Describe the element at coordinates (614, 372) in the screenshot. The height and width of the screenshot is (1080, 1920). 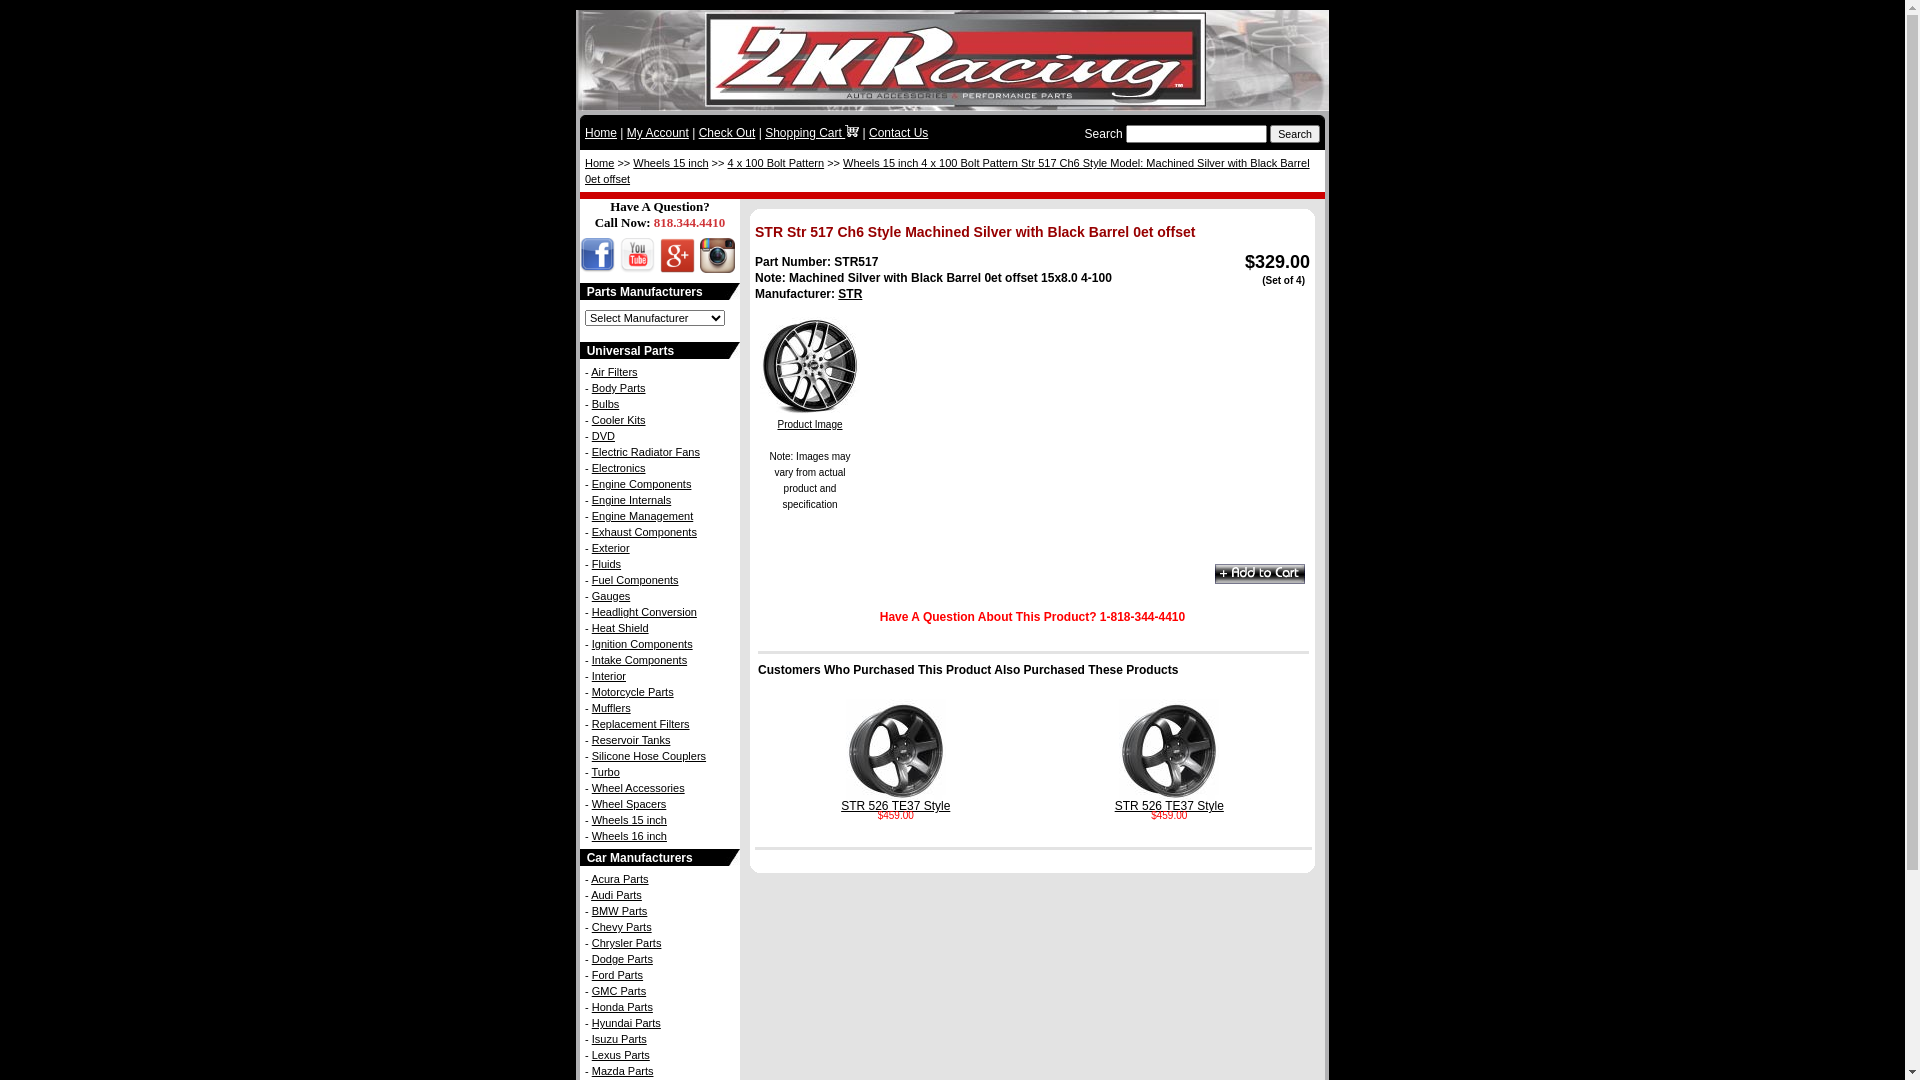
I see `Air Filters` at that location.